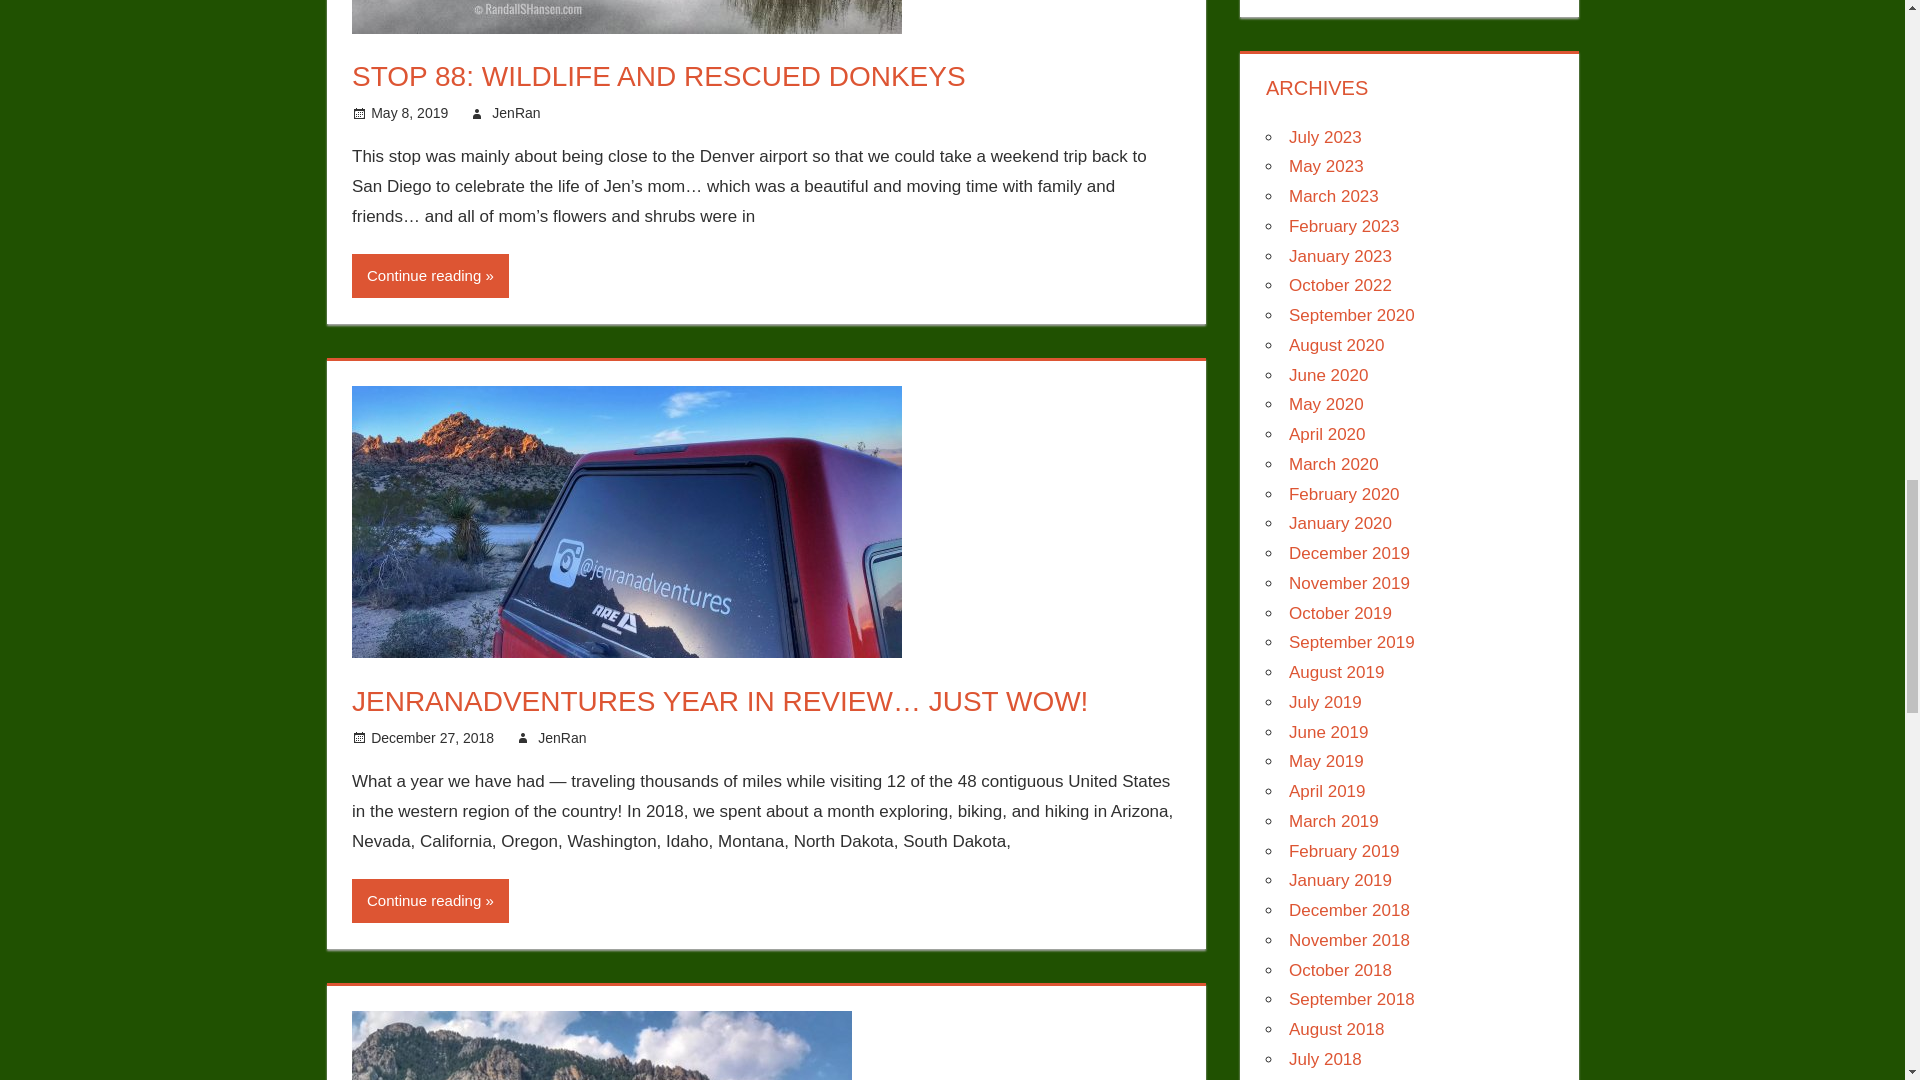 The width and height of the screenshot is (1920, 1080). Describe the element at coordinates (561, 738) in the screenshot. I see `View all posts by JenRan` at that location.